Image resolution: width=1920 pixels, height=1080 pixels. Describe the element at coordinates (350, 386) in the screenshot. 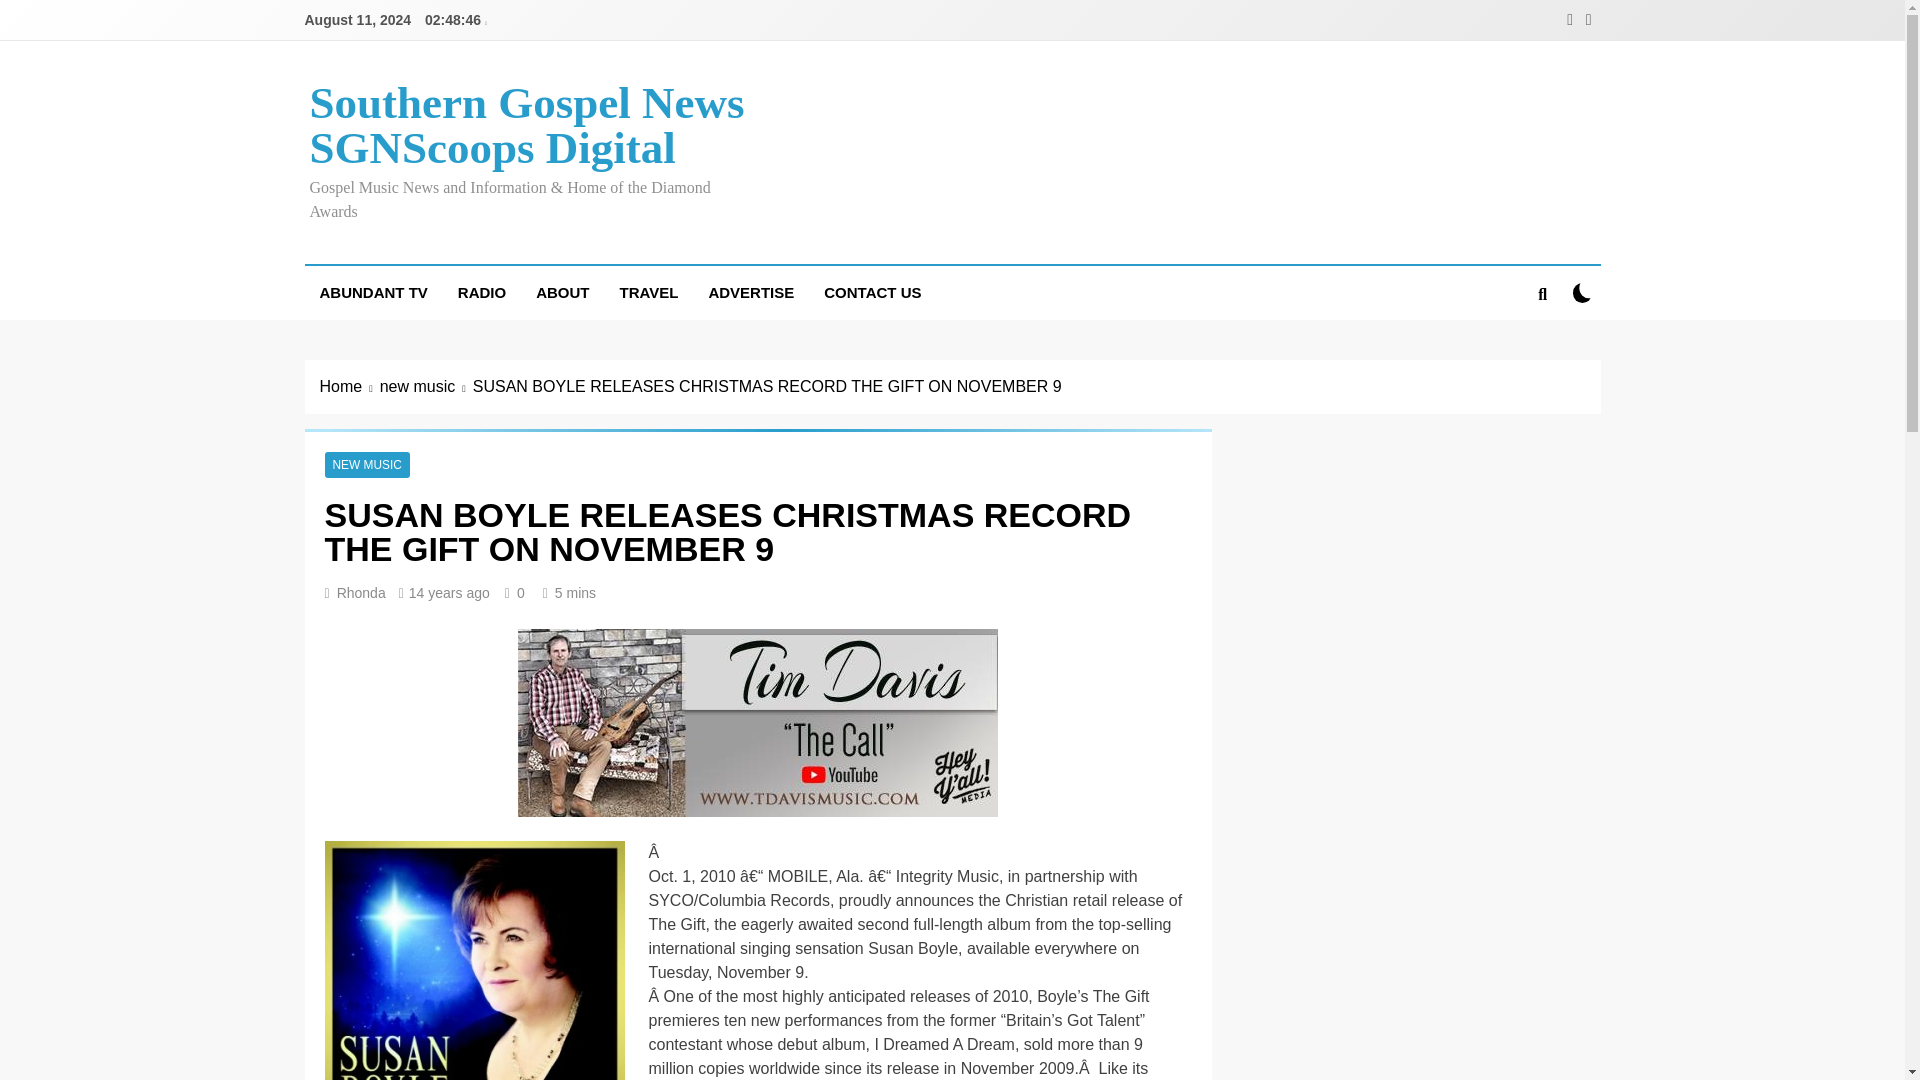

I see `Home` at that location.